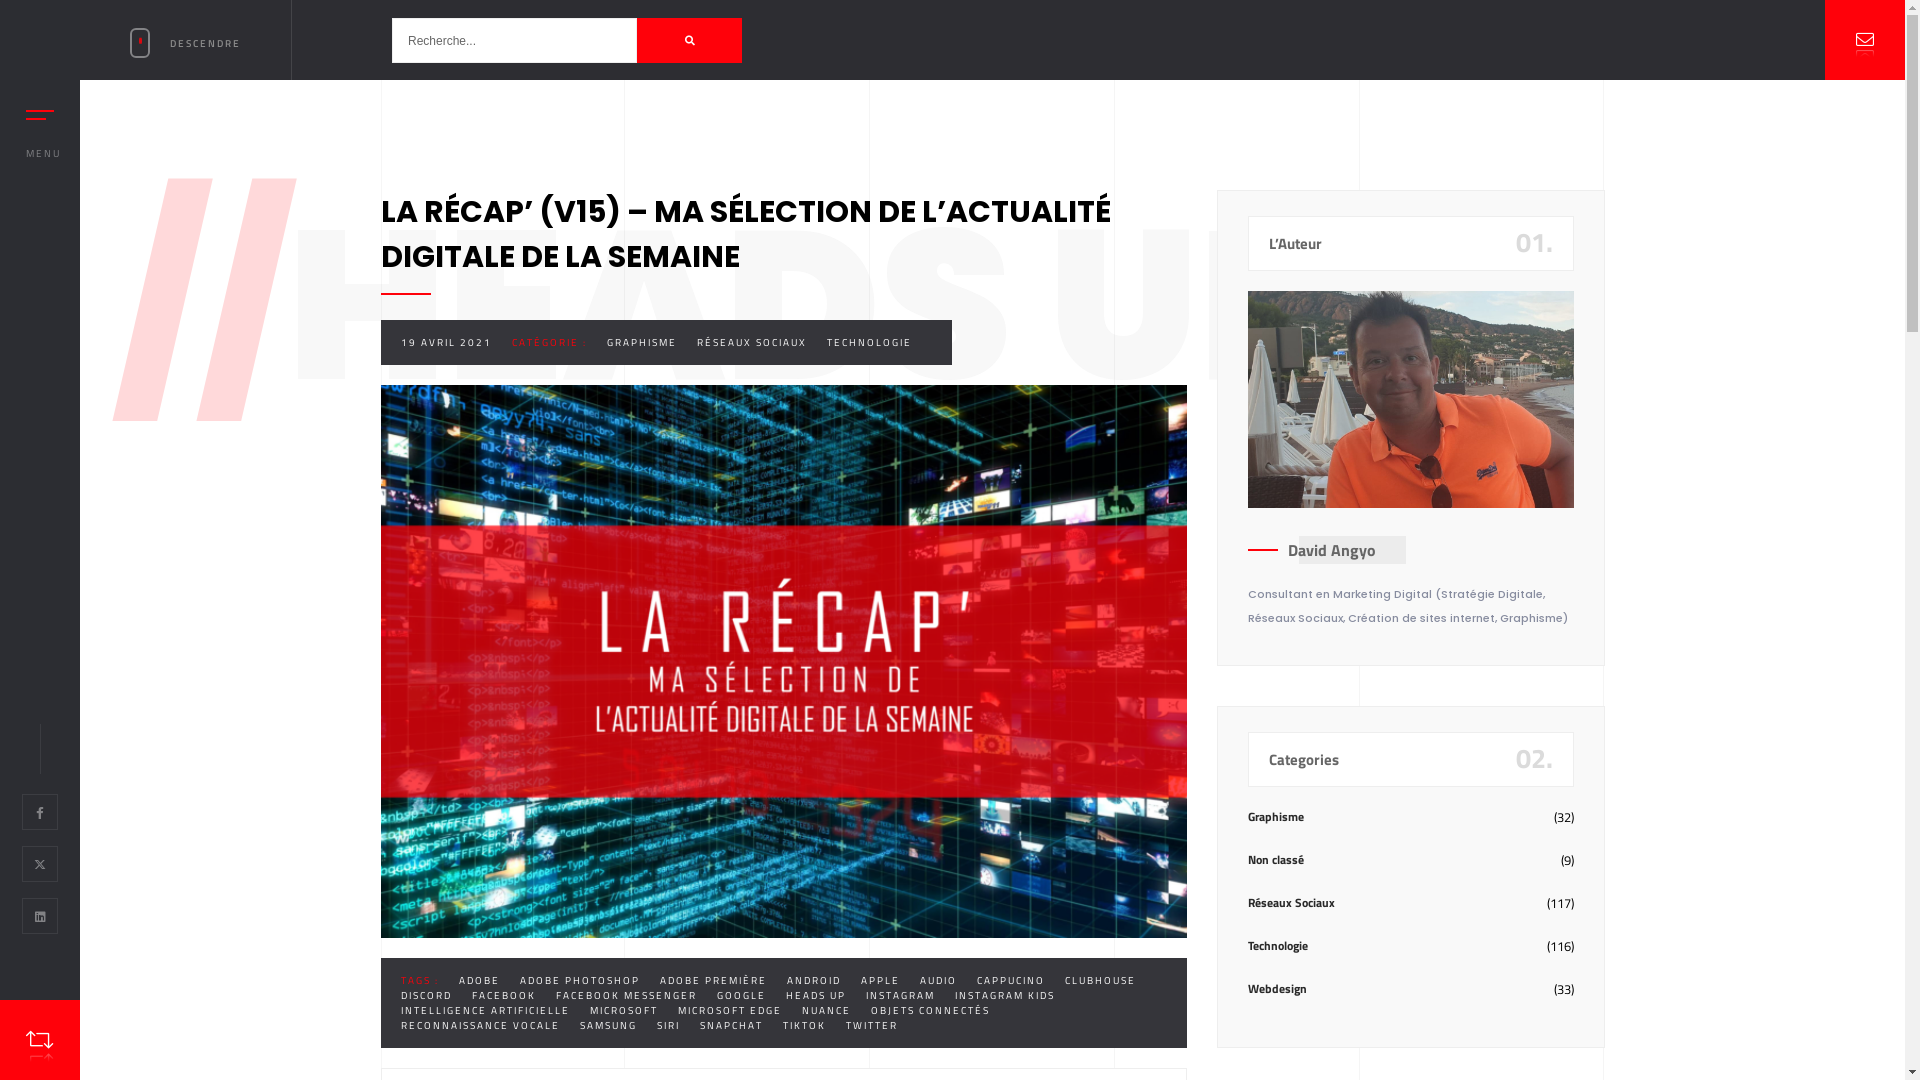  What do you see at coordinates (1278, 946) in the screenshot?
I see `Technologie` at bounding box center [1278, 946].